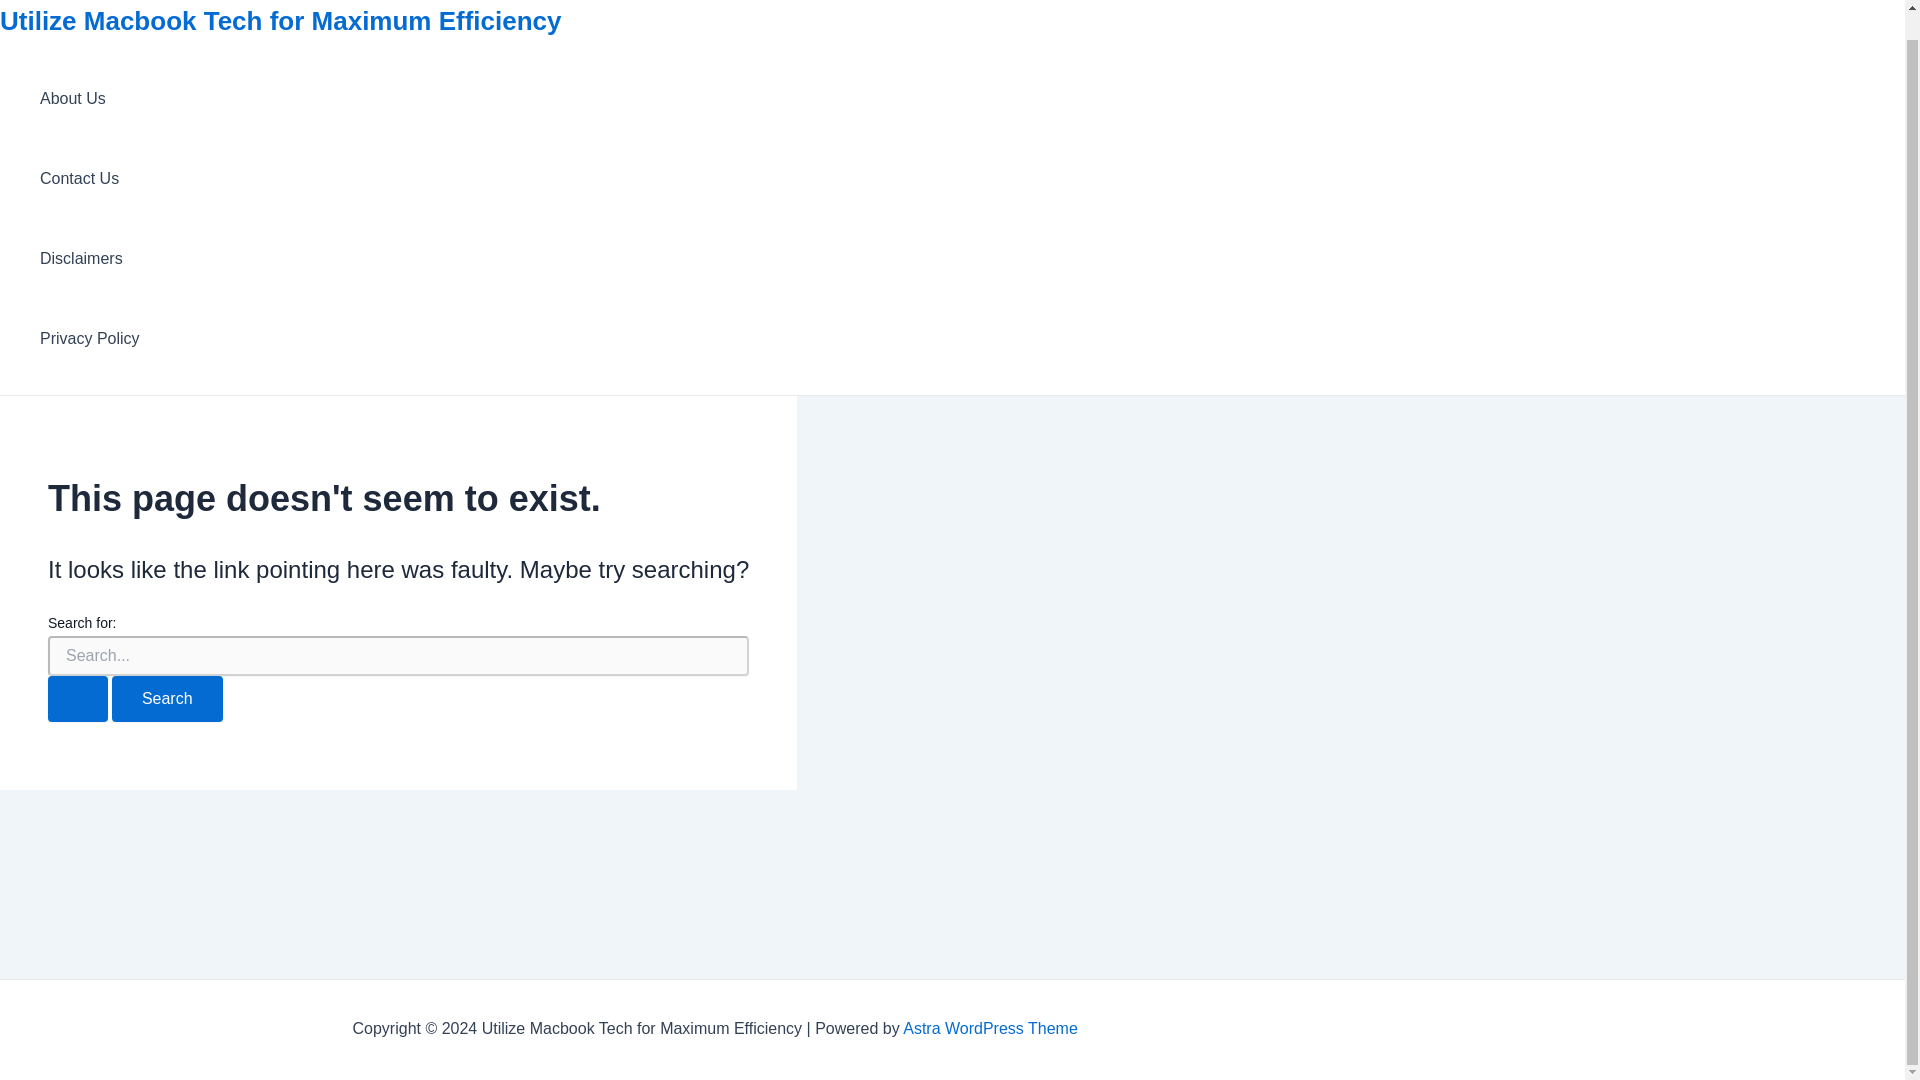 The image size is (1920, 1080). I want to click on Search, so click(166, 699).